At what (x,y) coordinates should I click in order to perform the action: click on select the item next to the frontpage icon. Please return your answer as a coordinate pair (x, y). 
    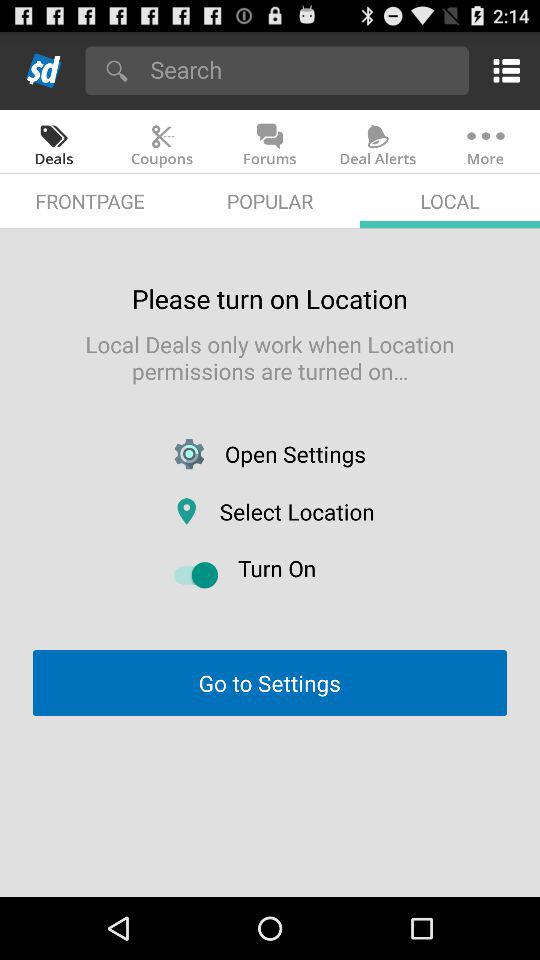
    Looking at the image, I should click on (270, 200).